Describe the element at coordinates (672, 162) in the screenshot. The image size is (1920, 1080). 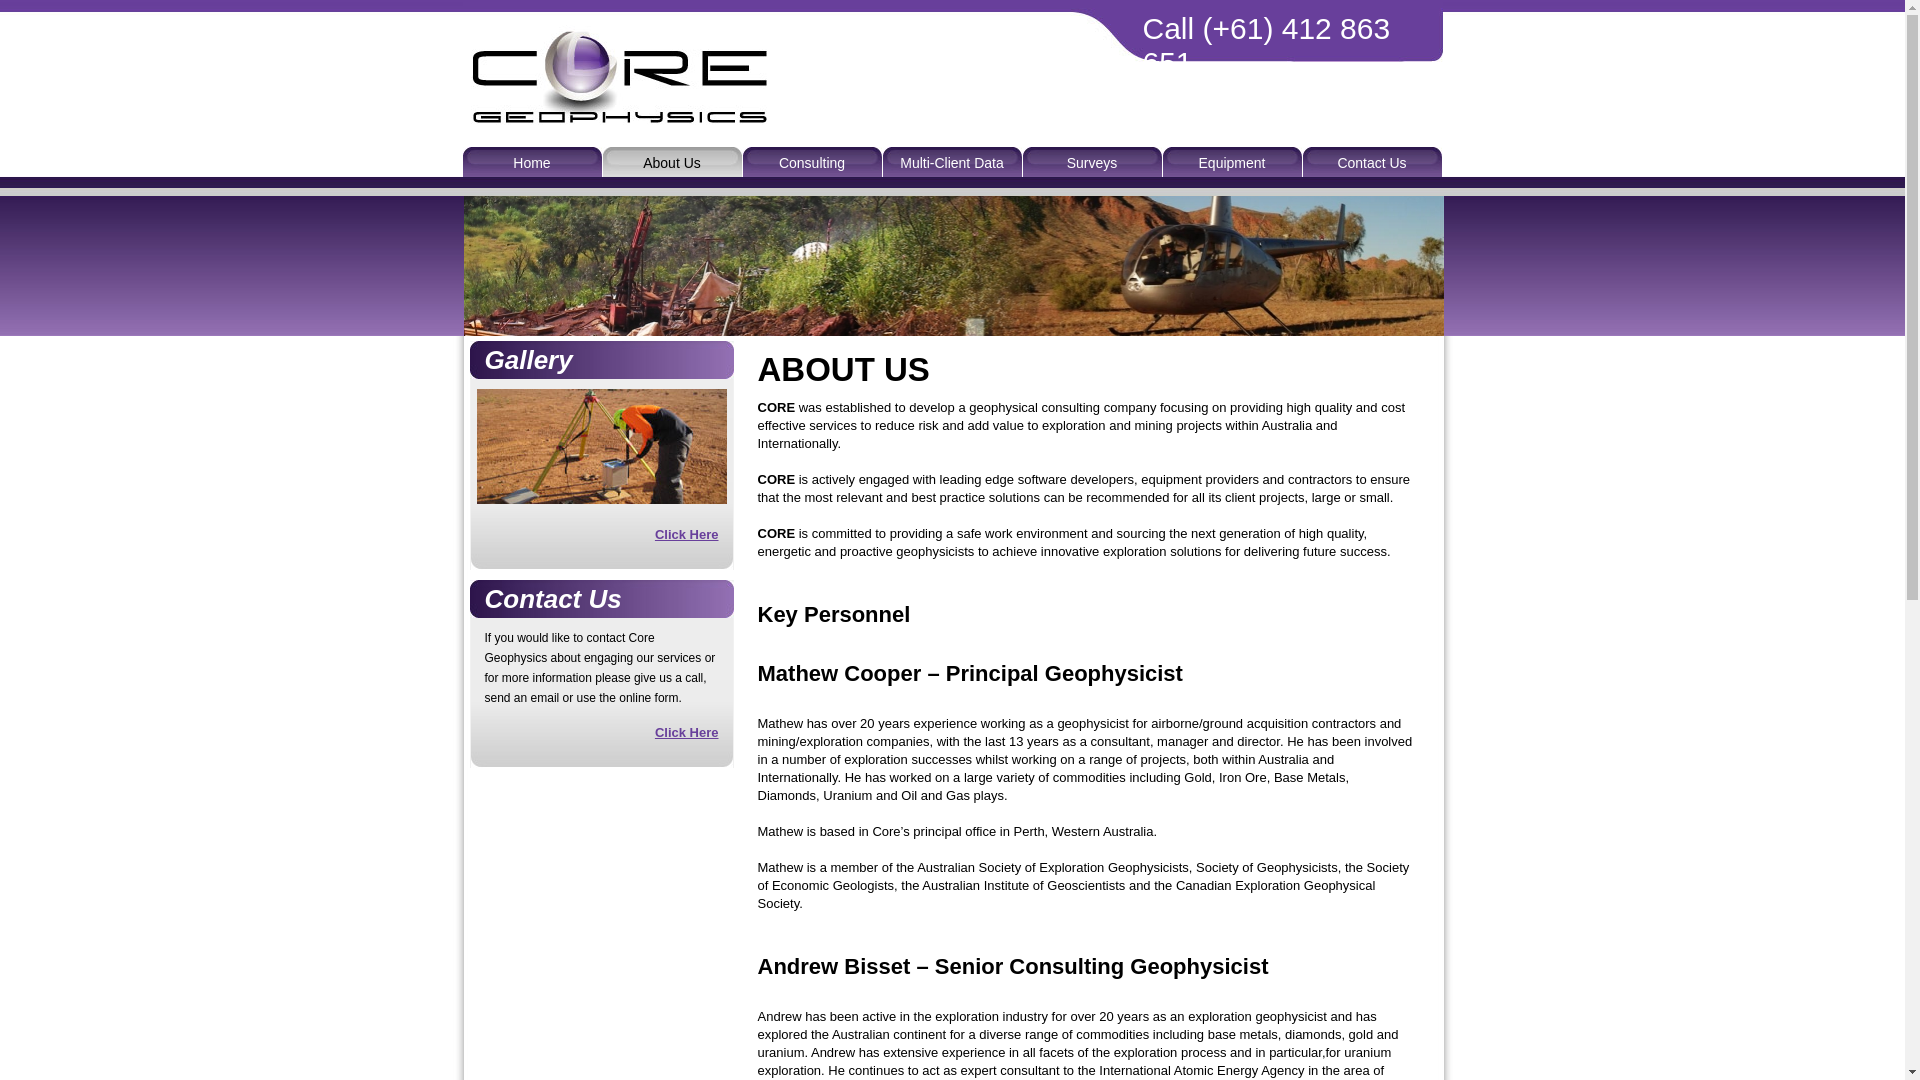
I see `About Us` at that location.